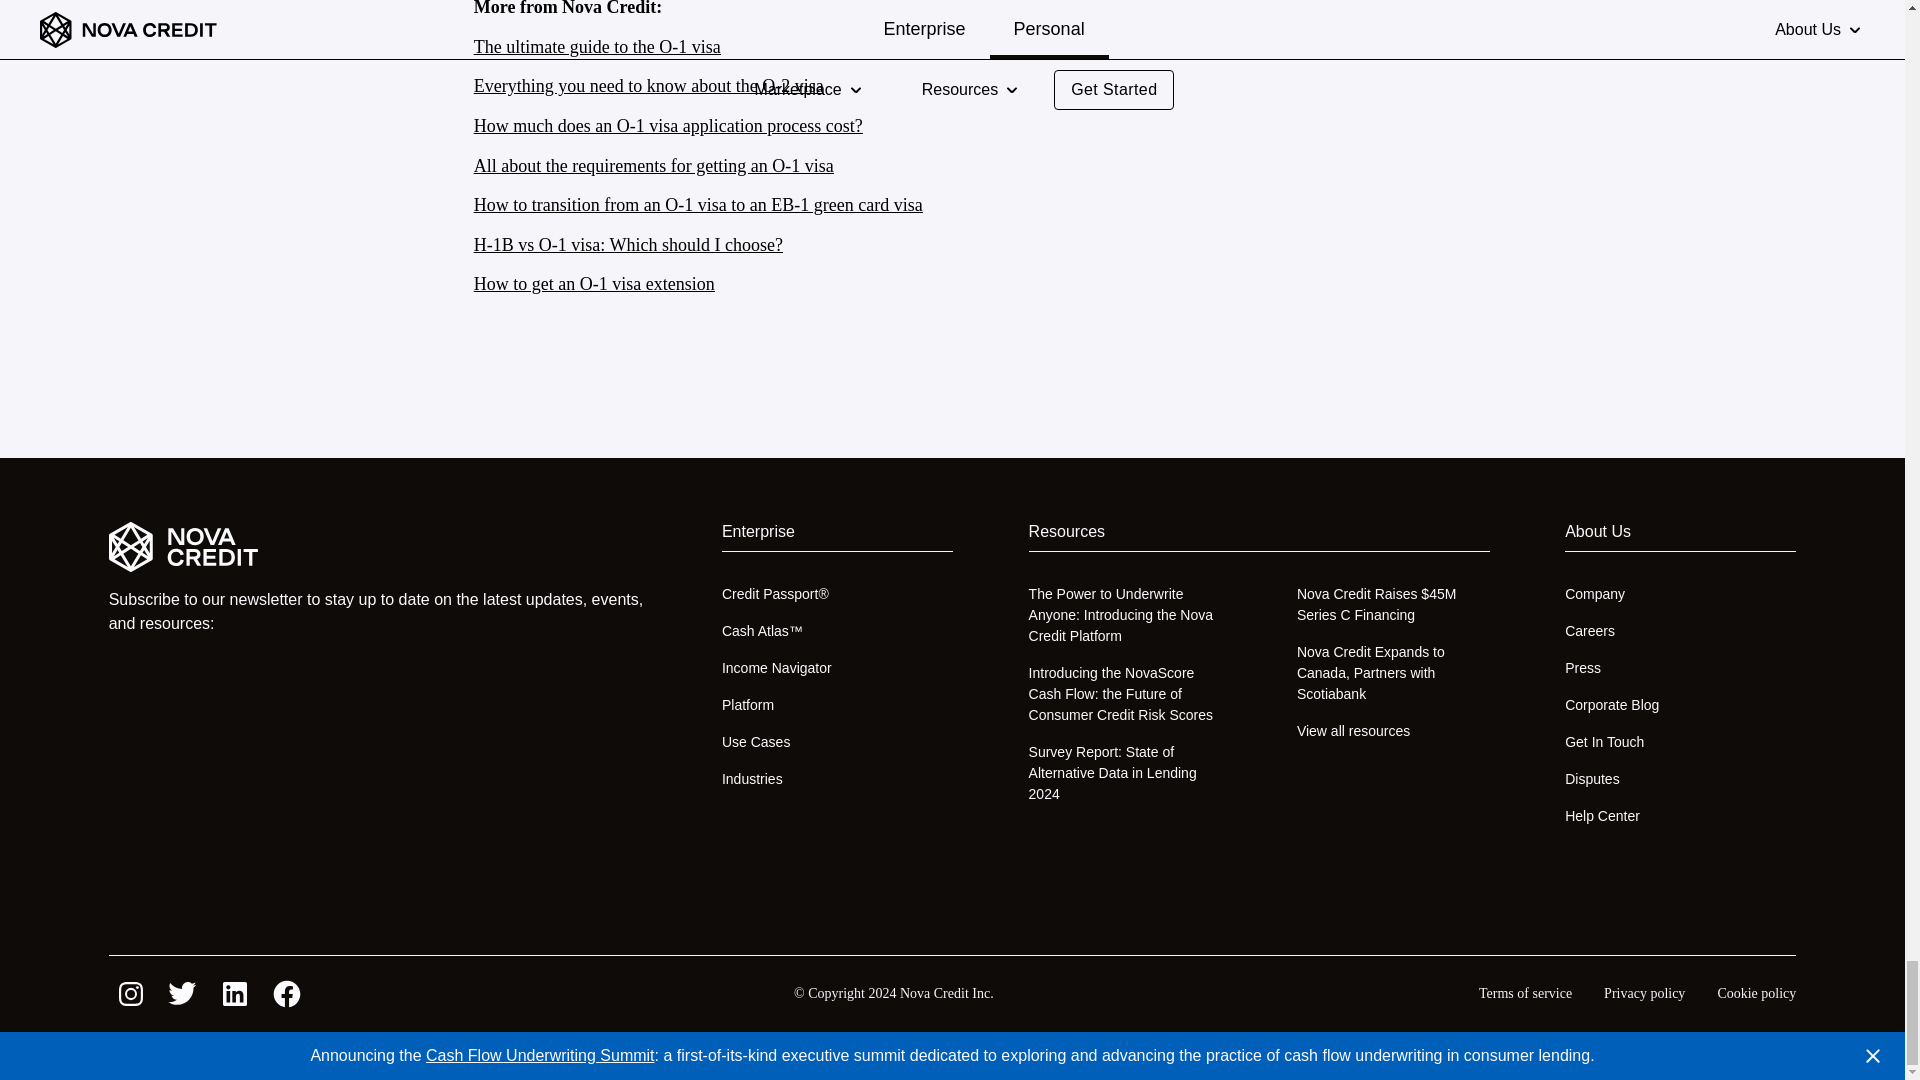 This screenshot has width=1920, height=1080. Describe the element at coordinates (378, 546) in the screenshot. I see `Nova Credit` at that location.